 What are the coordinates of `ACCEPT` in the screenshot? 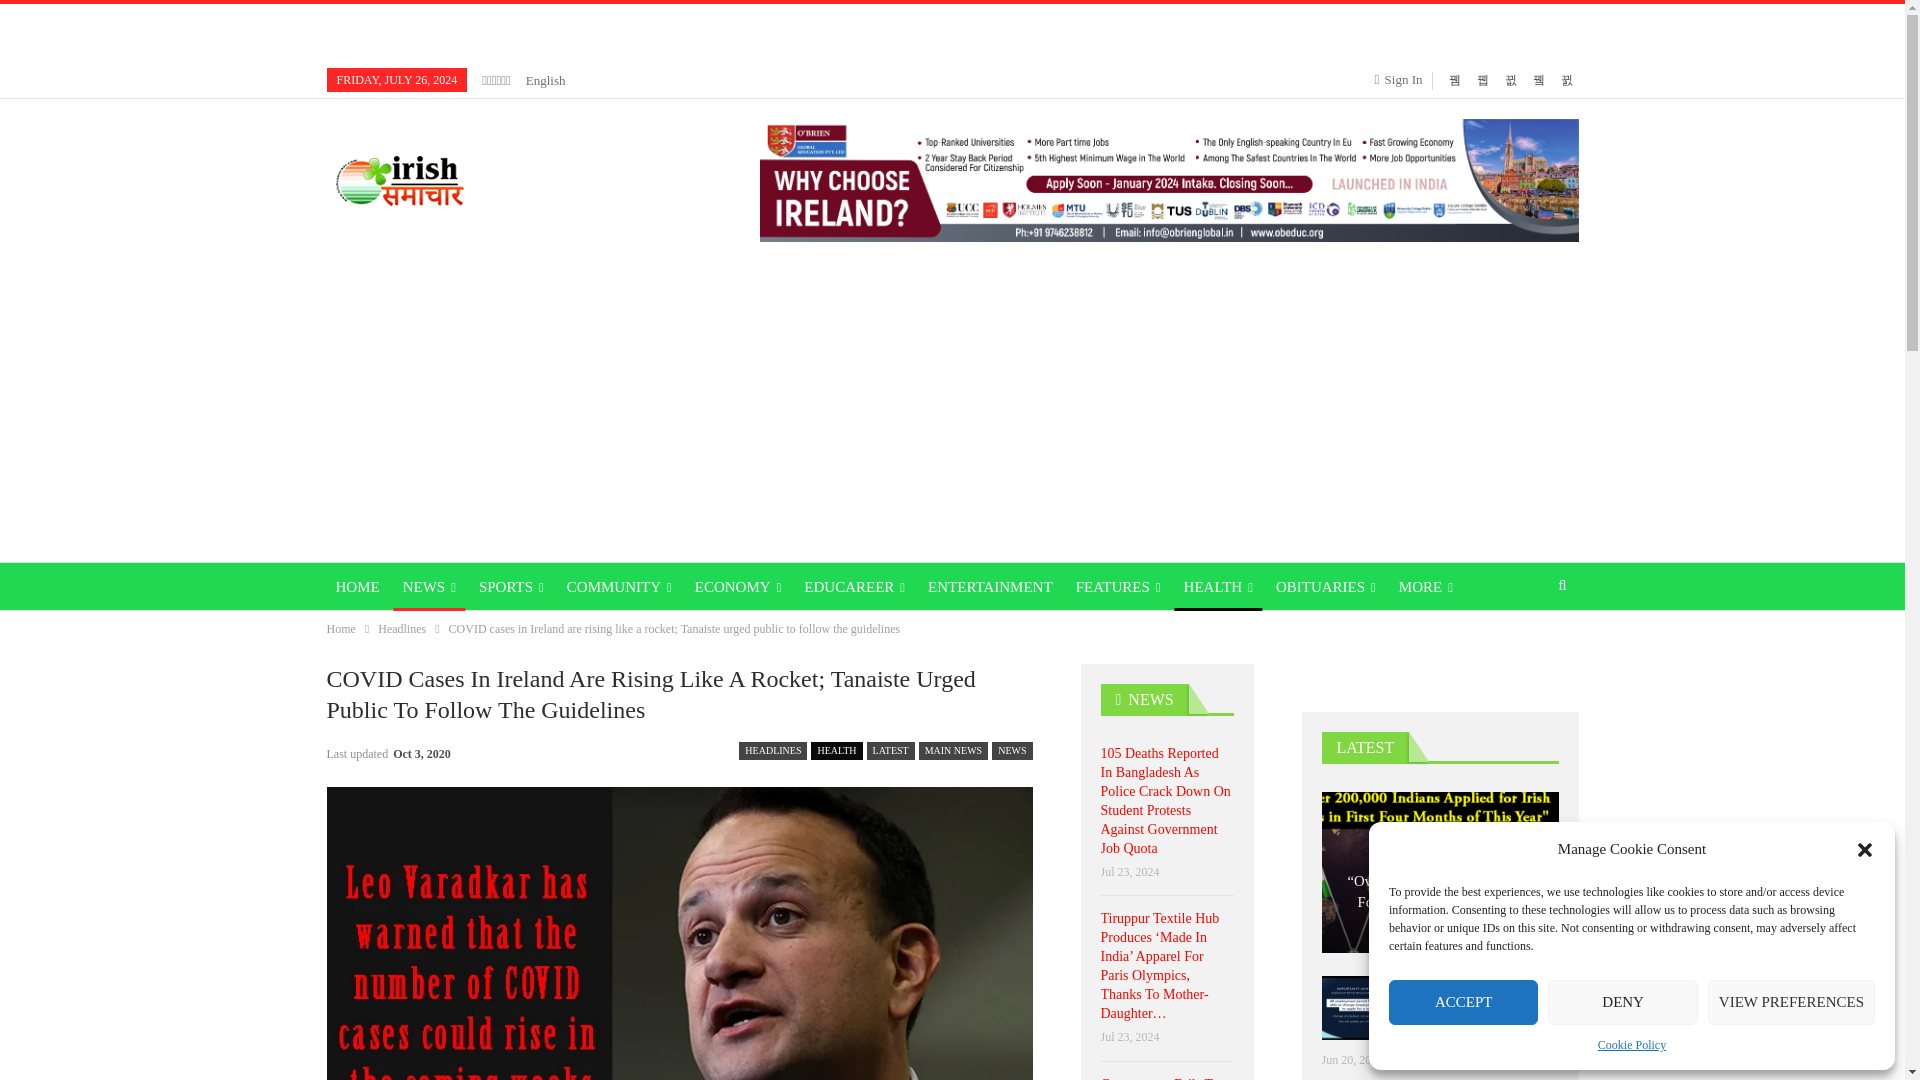 It's located at (1462, 1002).